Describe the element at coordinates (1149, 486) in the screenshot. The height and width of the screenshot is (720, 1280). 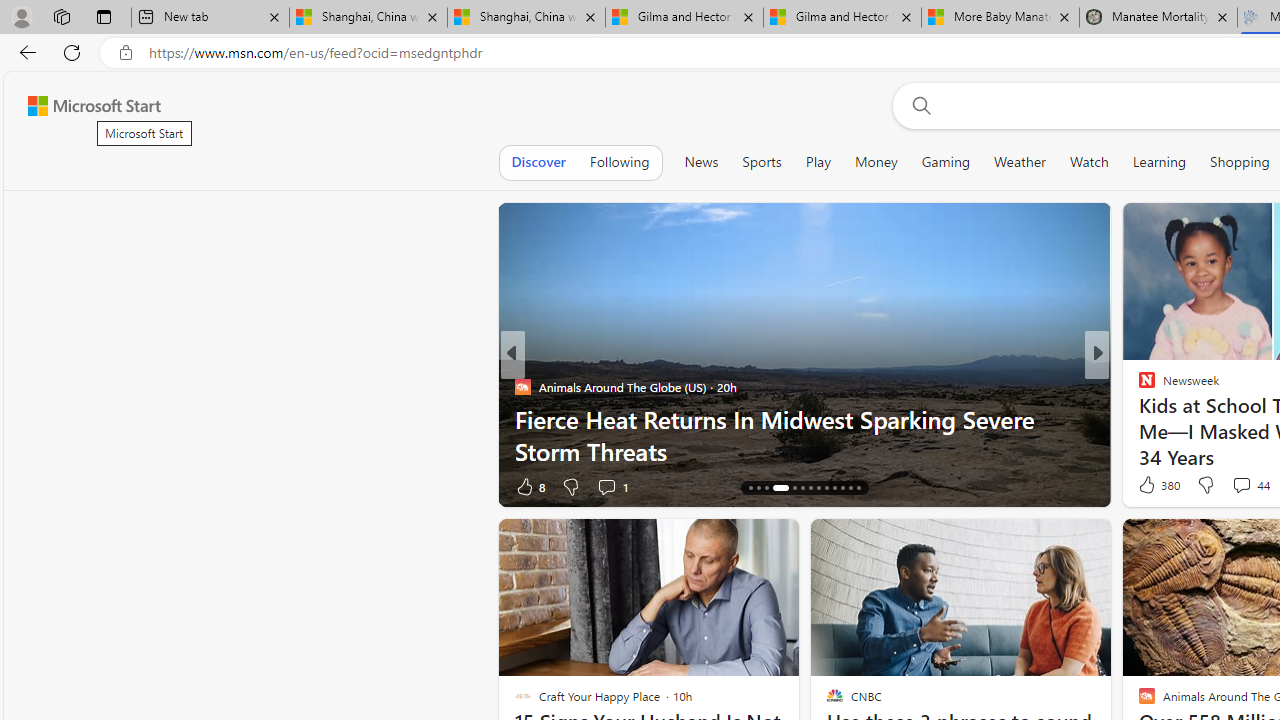
I see `84 Like` at that location.